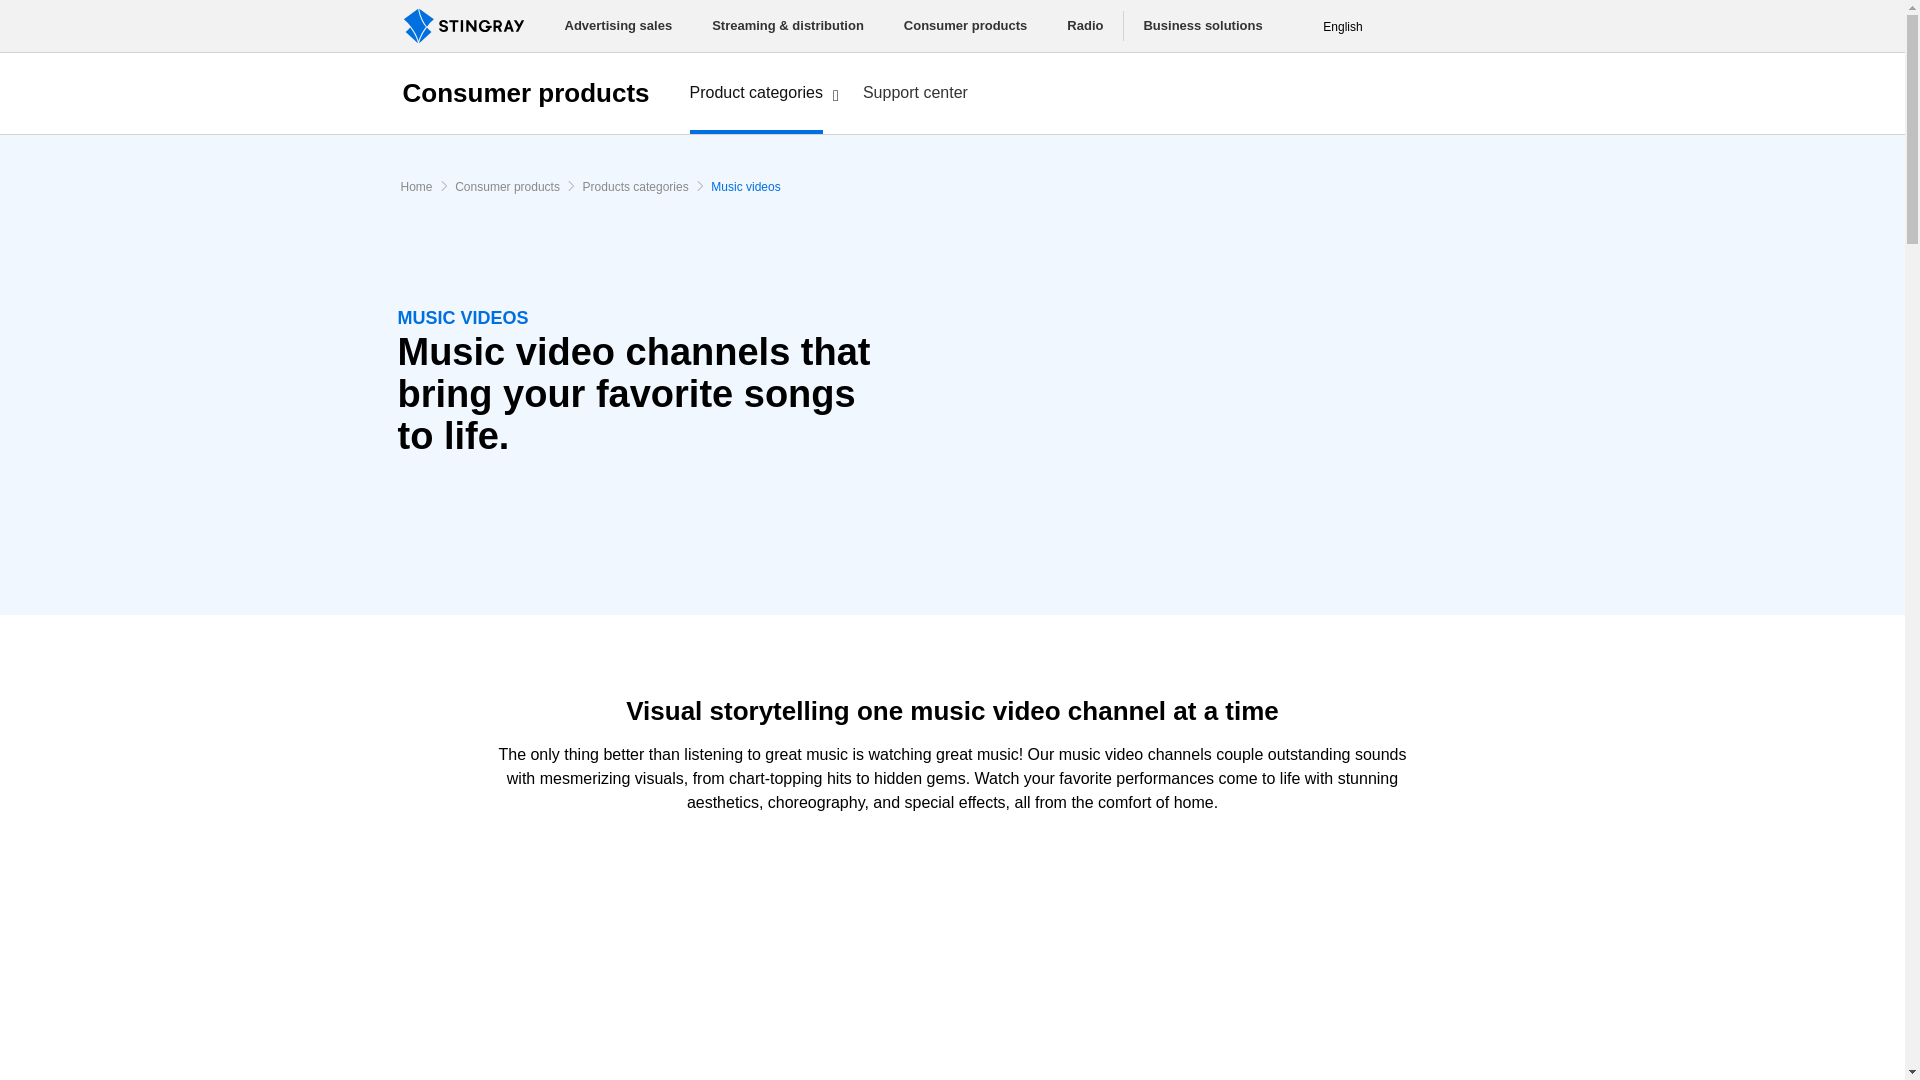 The height and width of the screenshot is (1080, 1920). What do you see at coordinates (506, 187) in the screenshot?
I see `Consumer products` at bounding box center [506, 187].